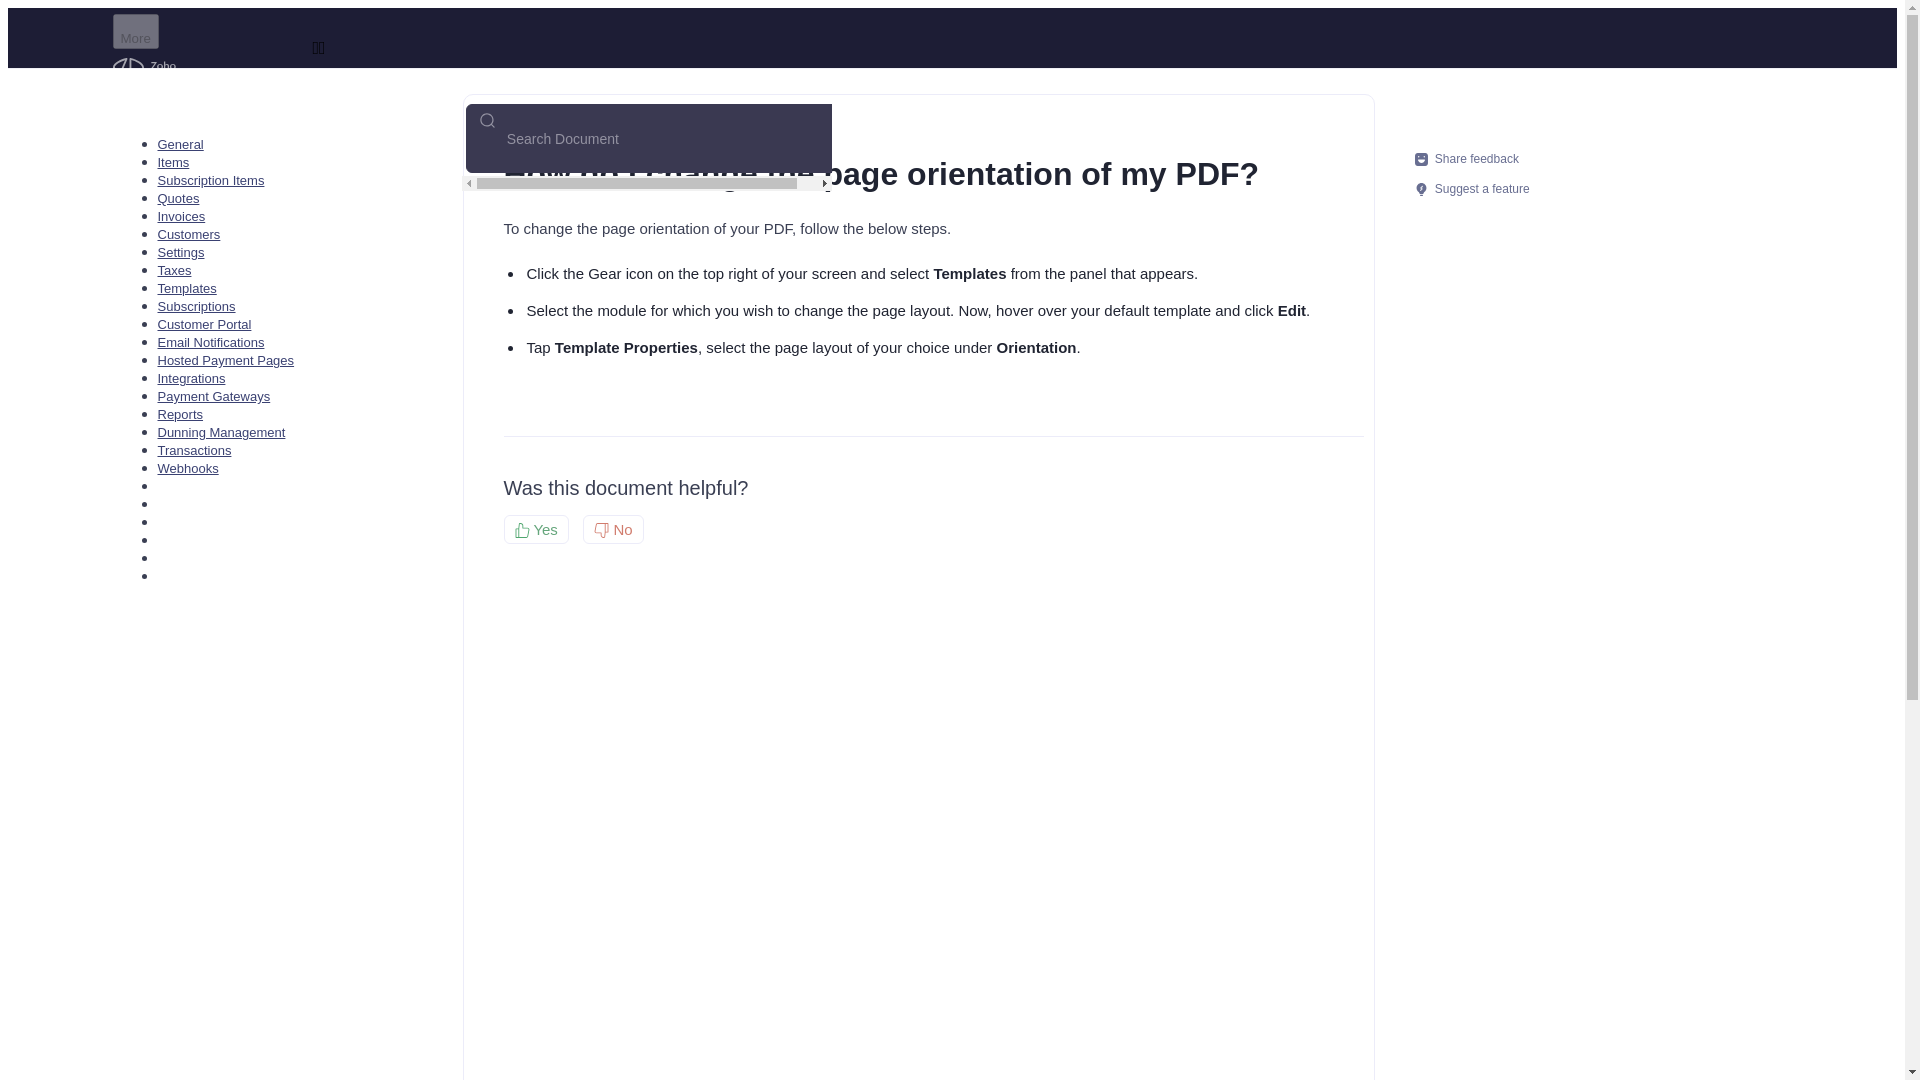 The width and height of the screenshot is (1920, 1080). What do you see at coordinates (180, 144) in the screenshot?
I see `General` at bounding box center [180, 144].